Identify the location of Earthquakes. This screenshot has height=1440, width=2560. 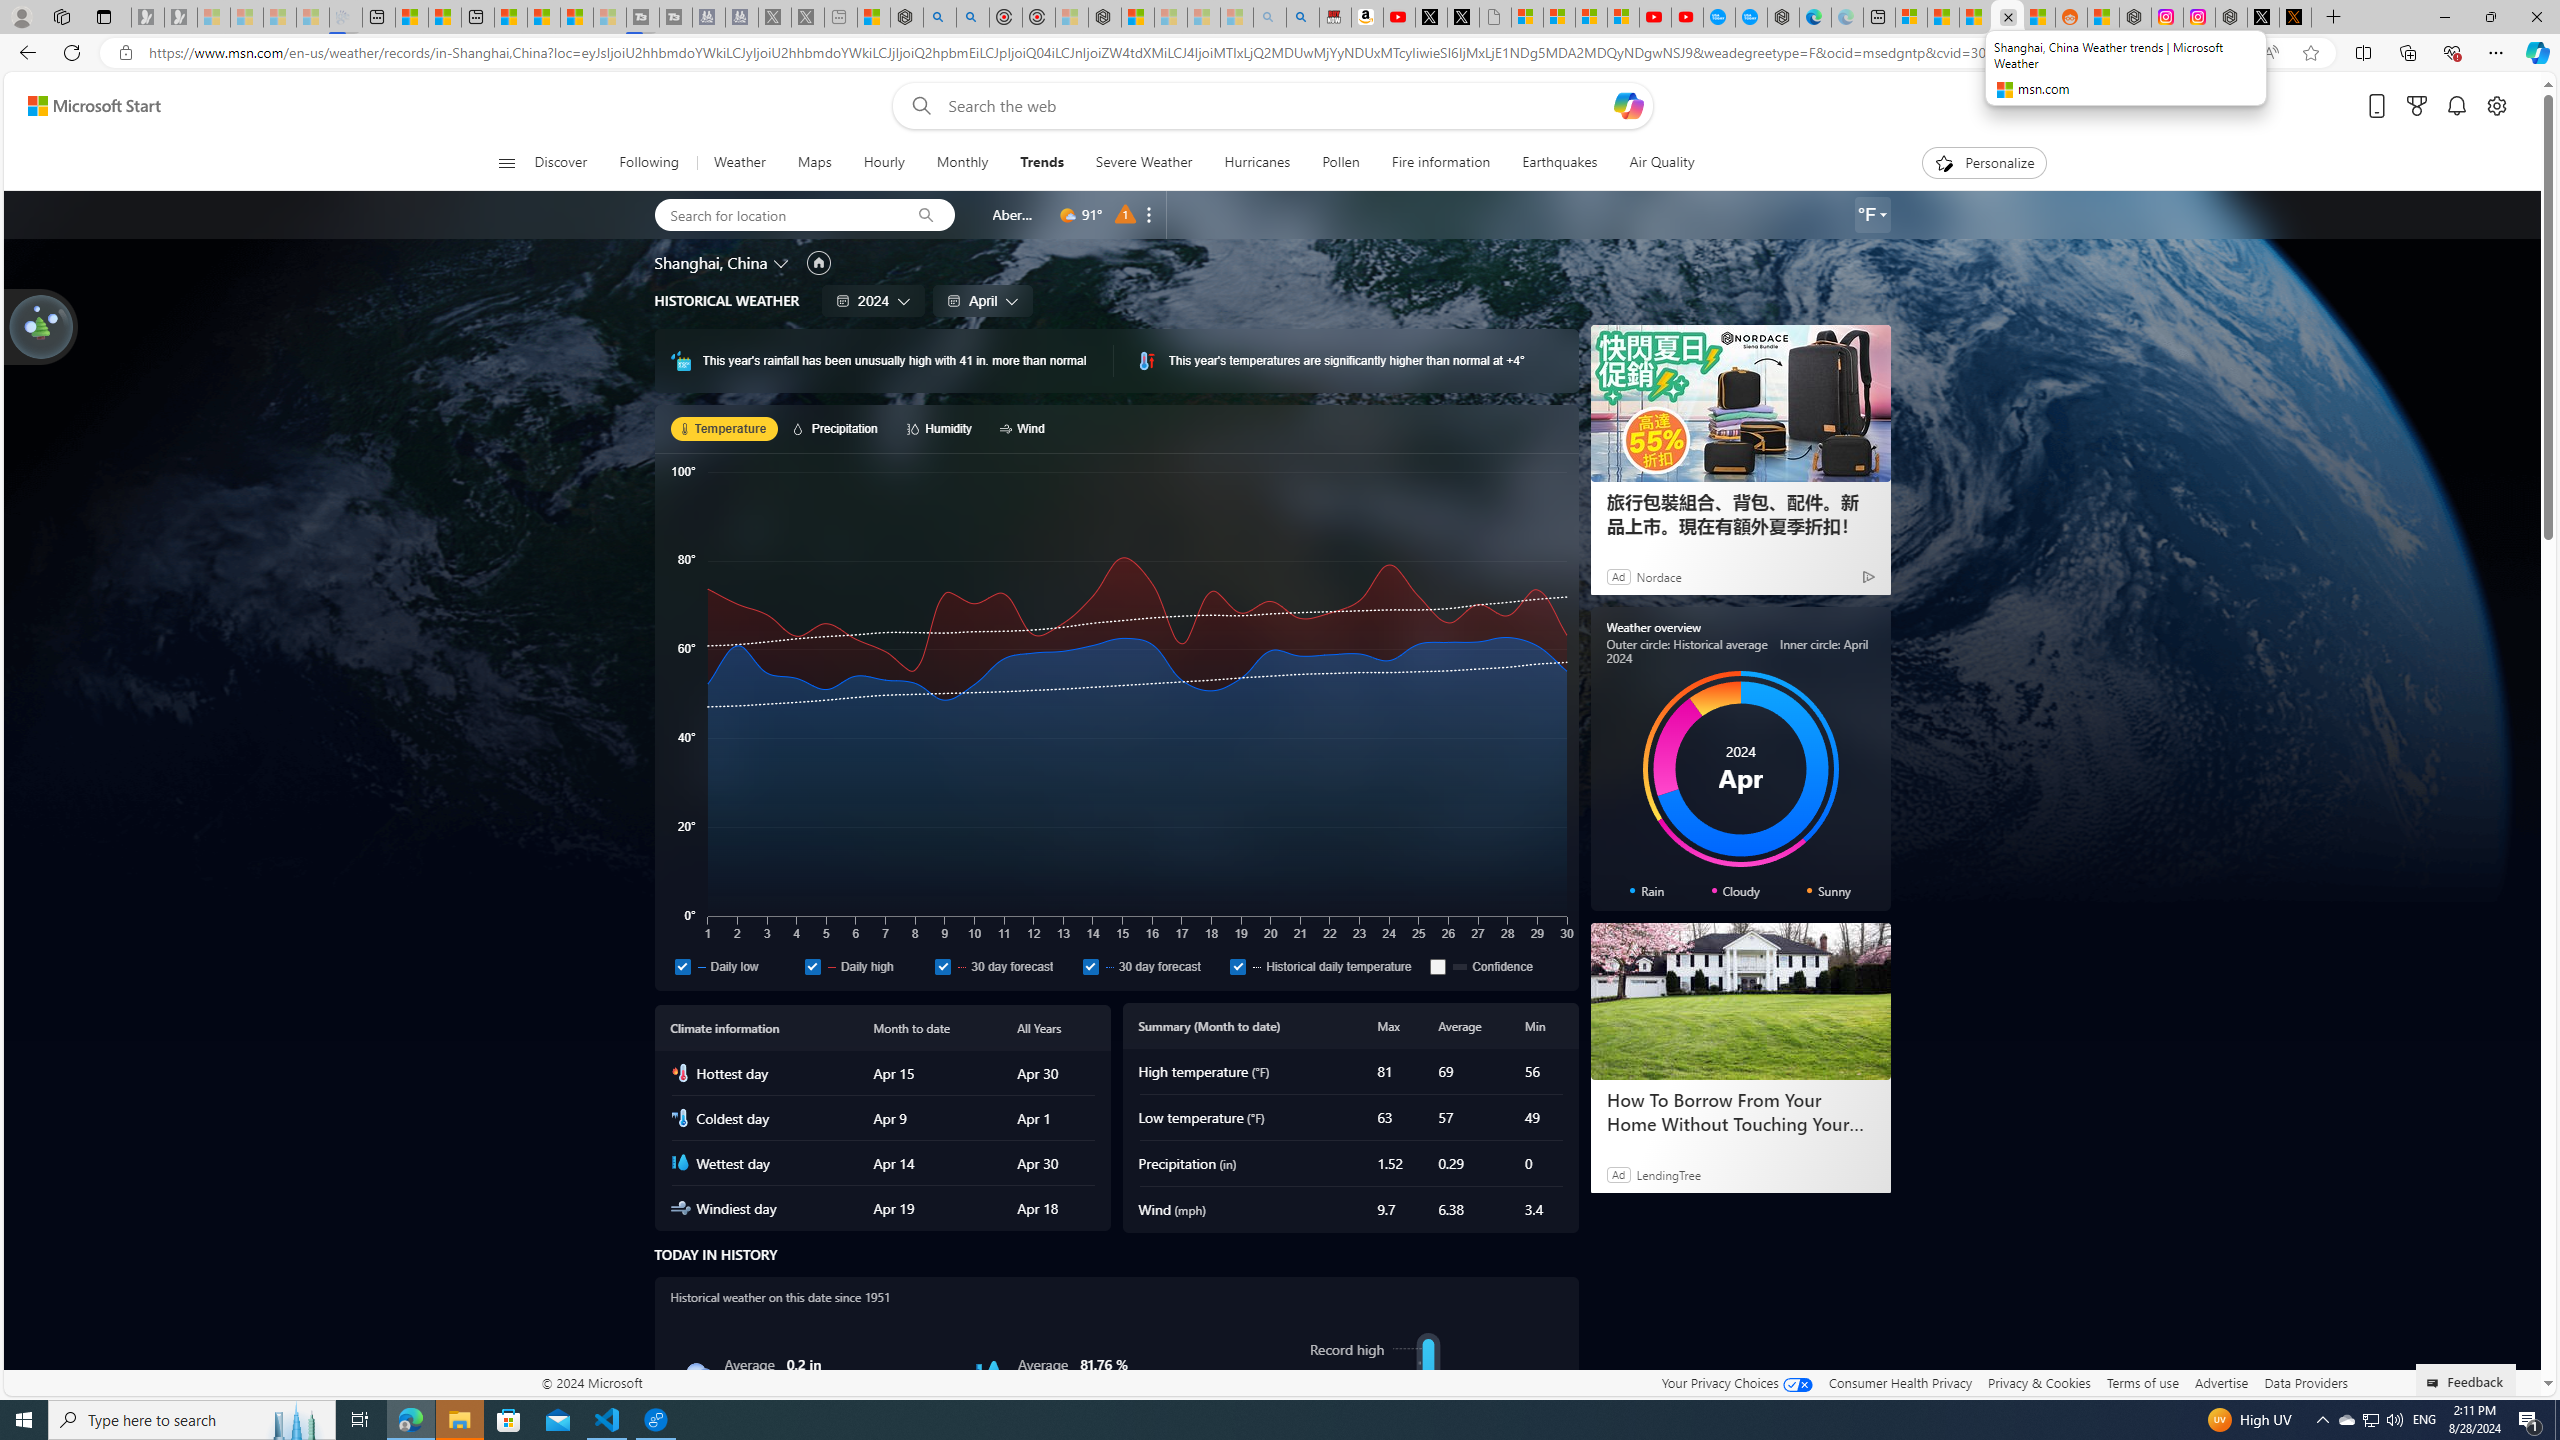
(1560, 163).